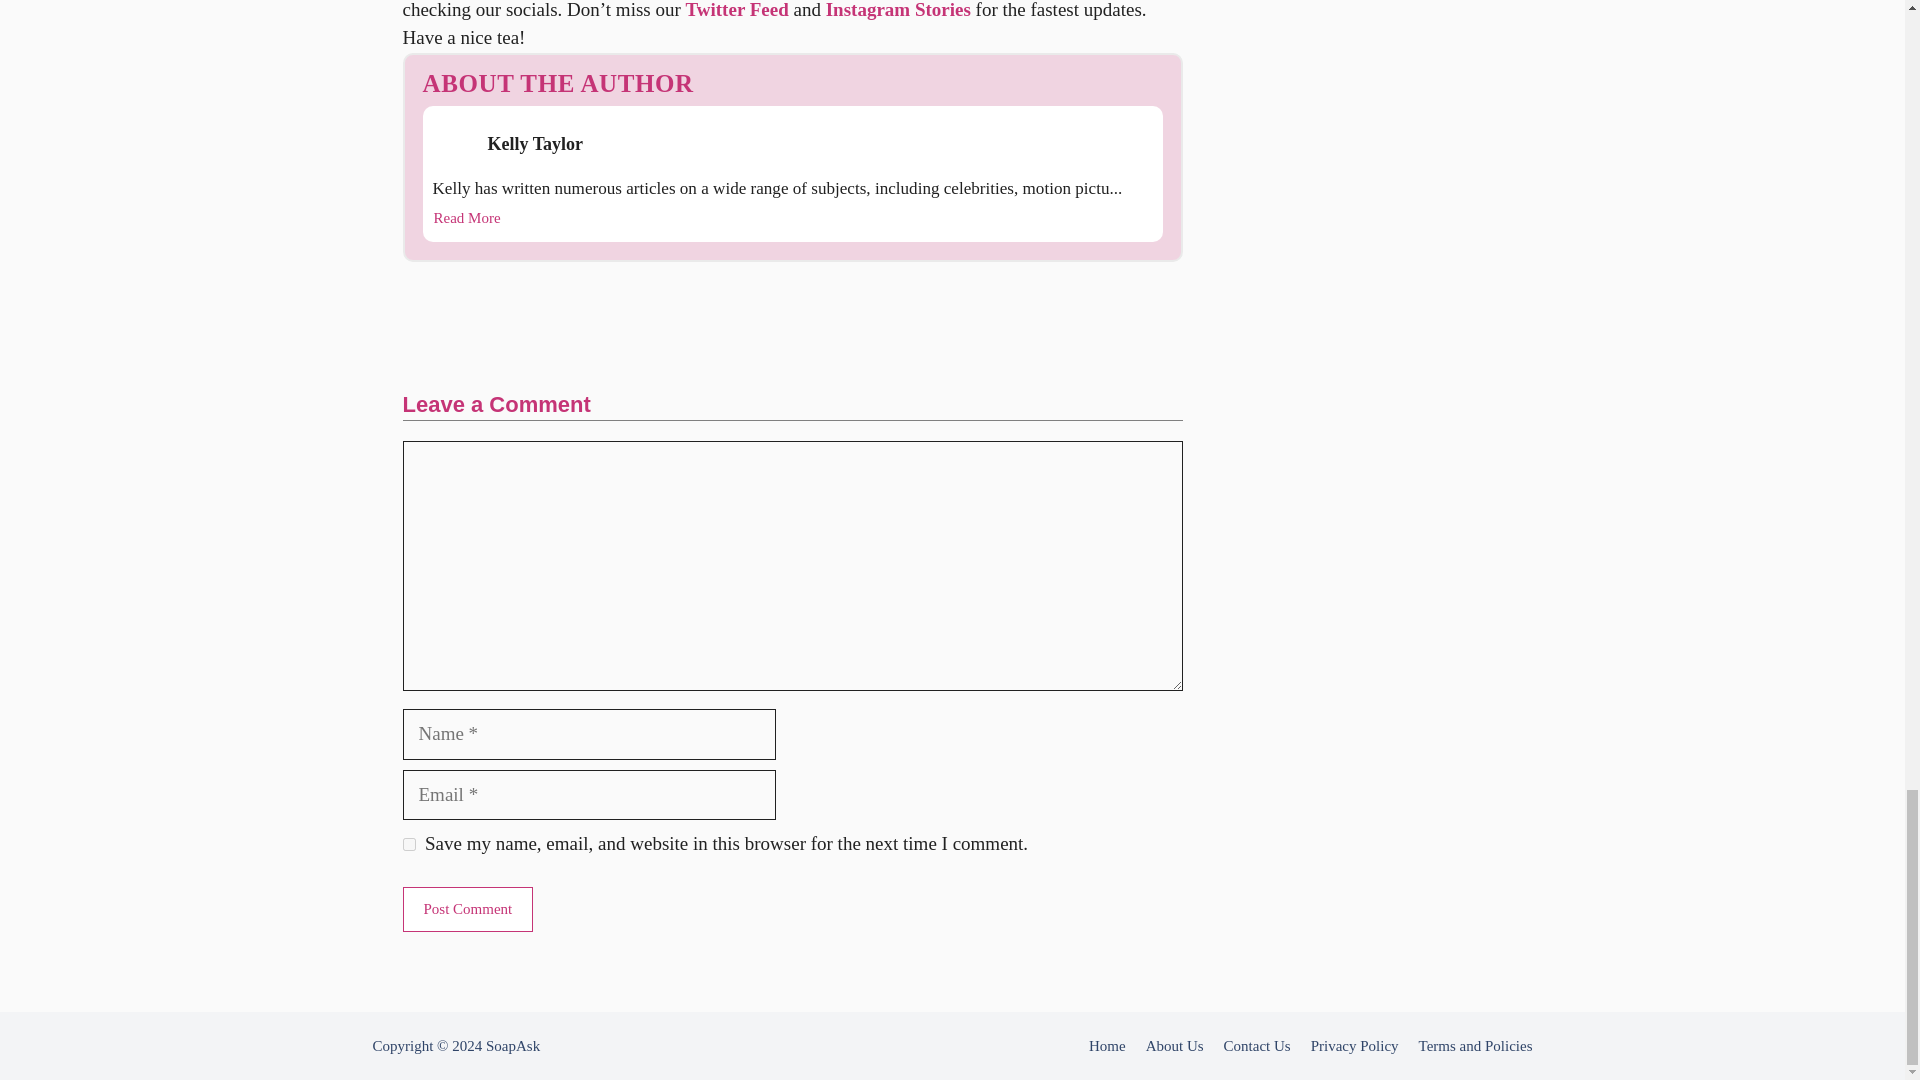 This screenshot has height=1080, width=1920. I want to click on yes, so click(408, 844).